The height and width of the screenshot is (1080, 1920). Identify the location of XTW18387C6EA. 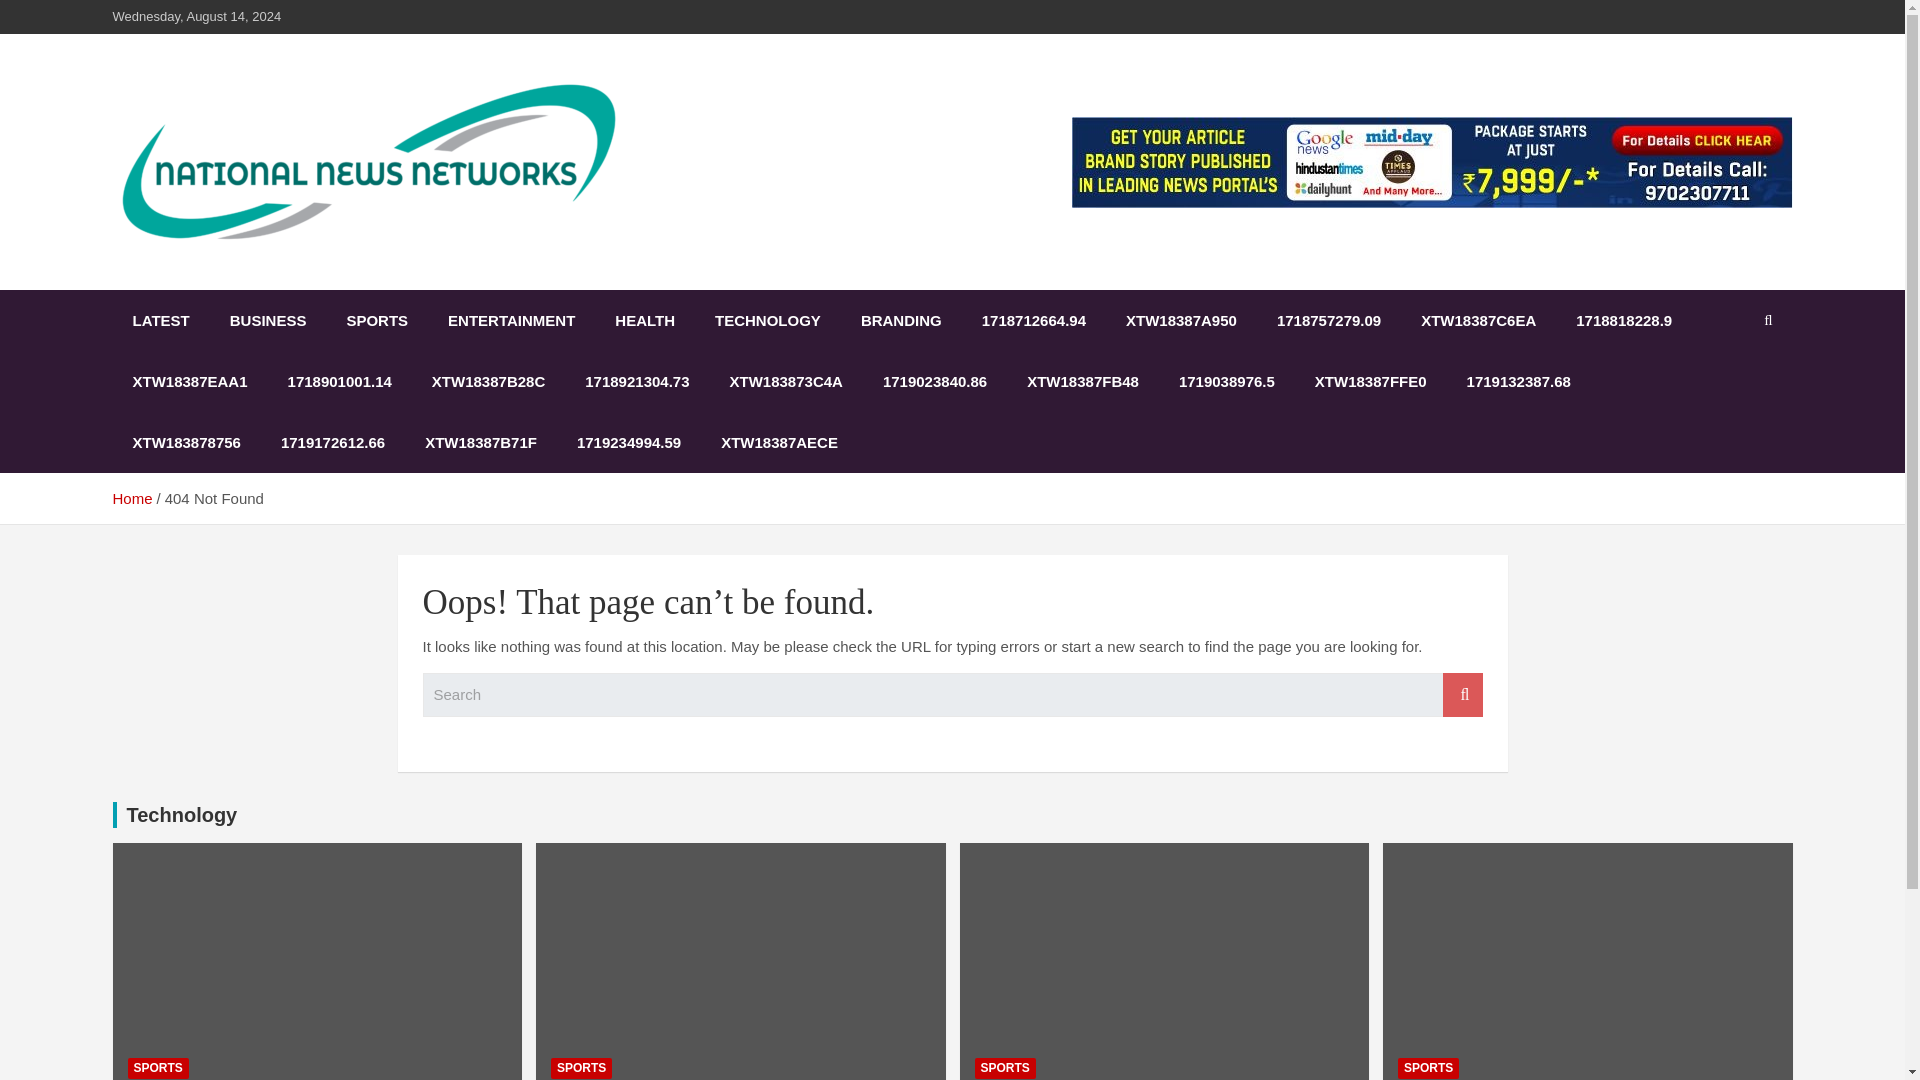
(1478, 320).